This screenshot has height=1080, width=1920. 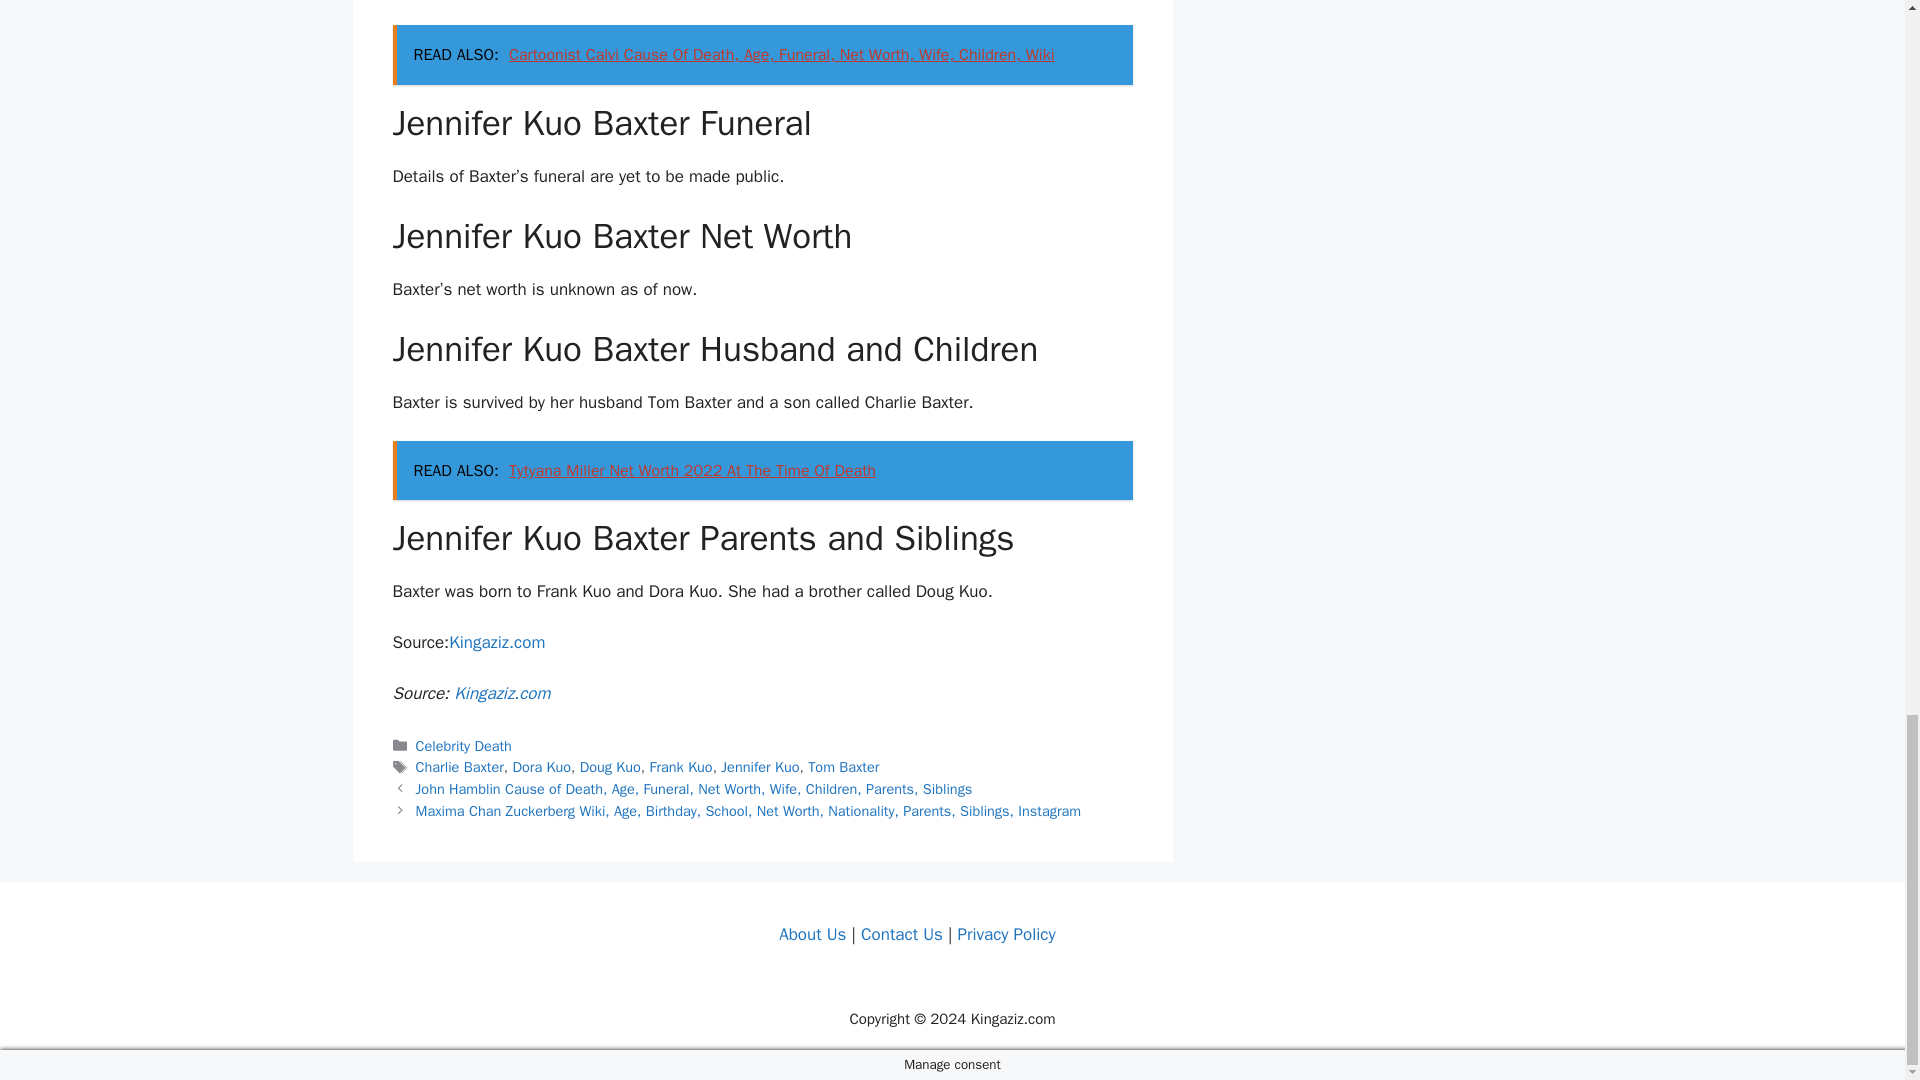 I want to click on Kingaziz.com, so click(x=501, y=693).